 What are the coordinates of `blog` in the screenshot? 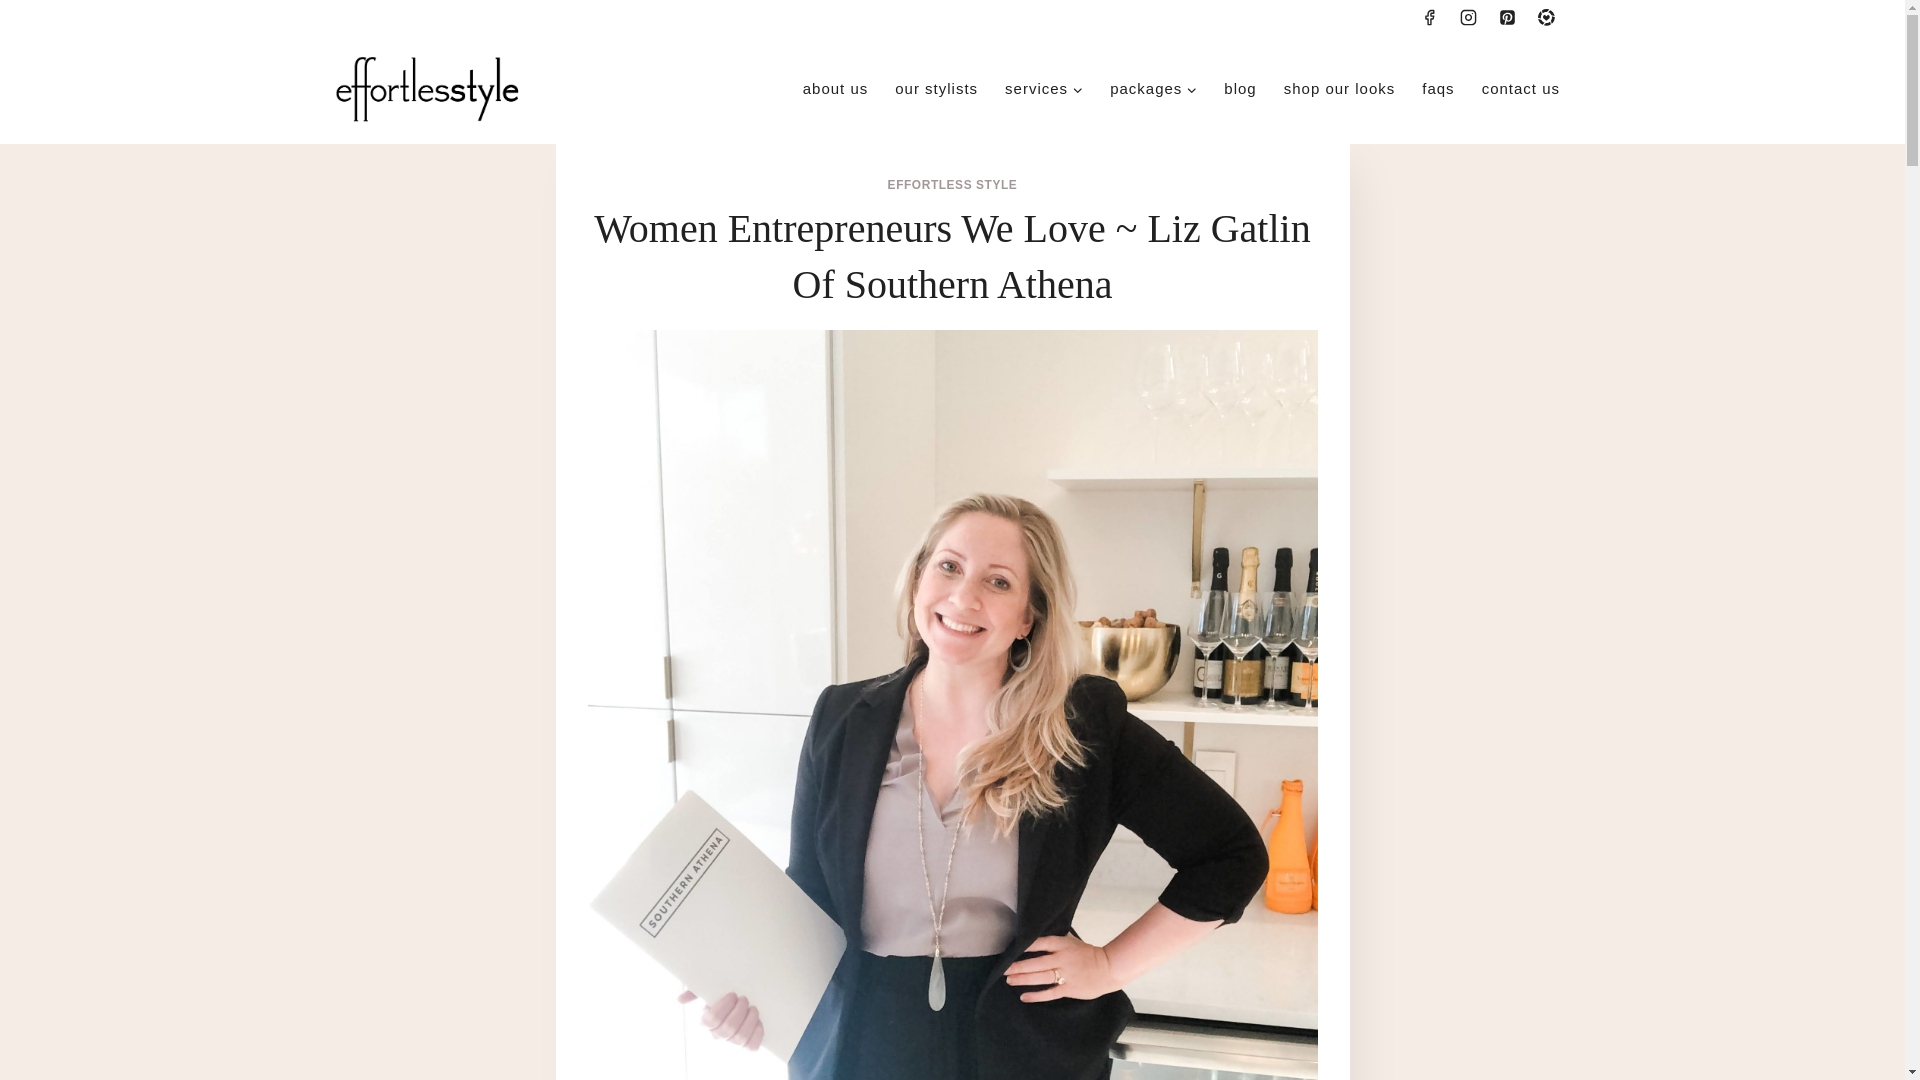 It's located at (1240, 89).